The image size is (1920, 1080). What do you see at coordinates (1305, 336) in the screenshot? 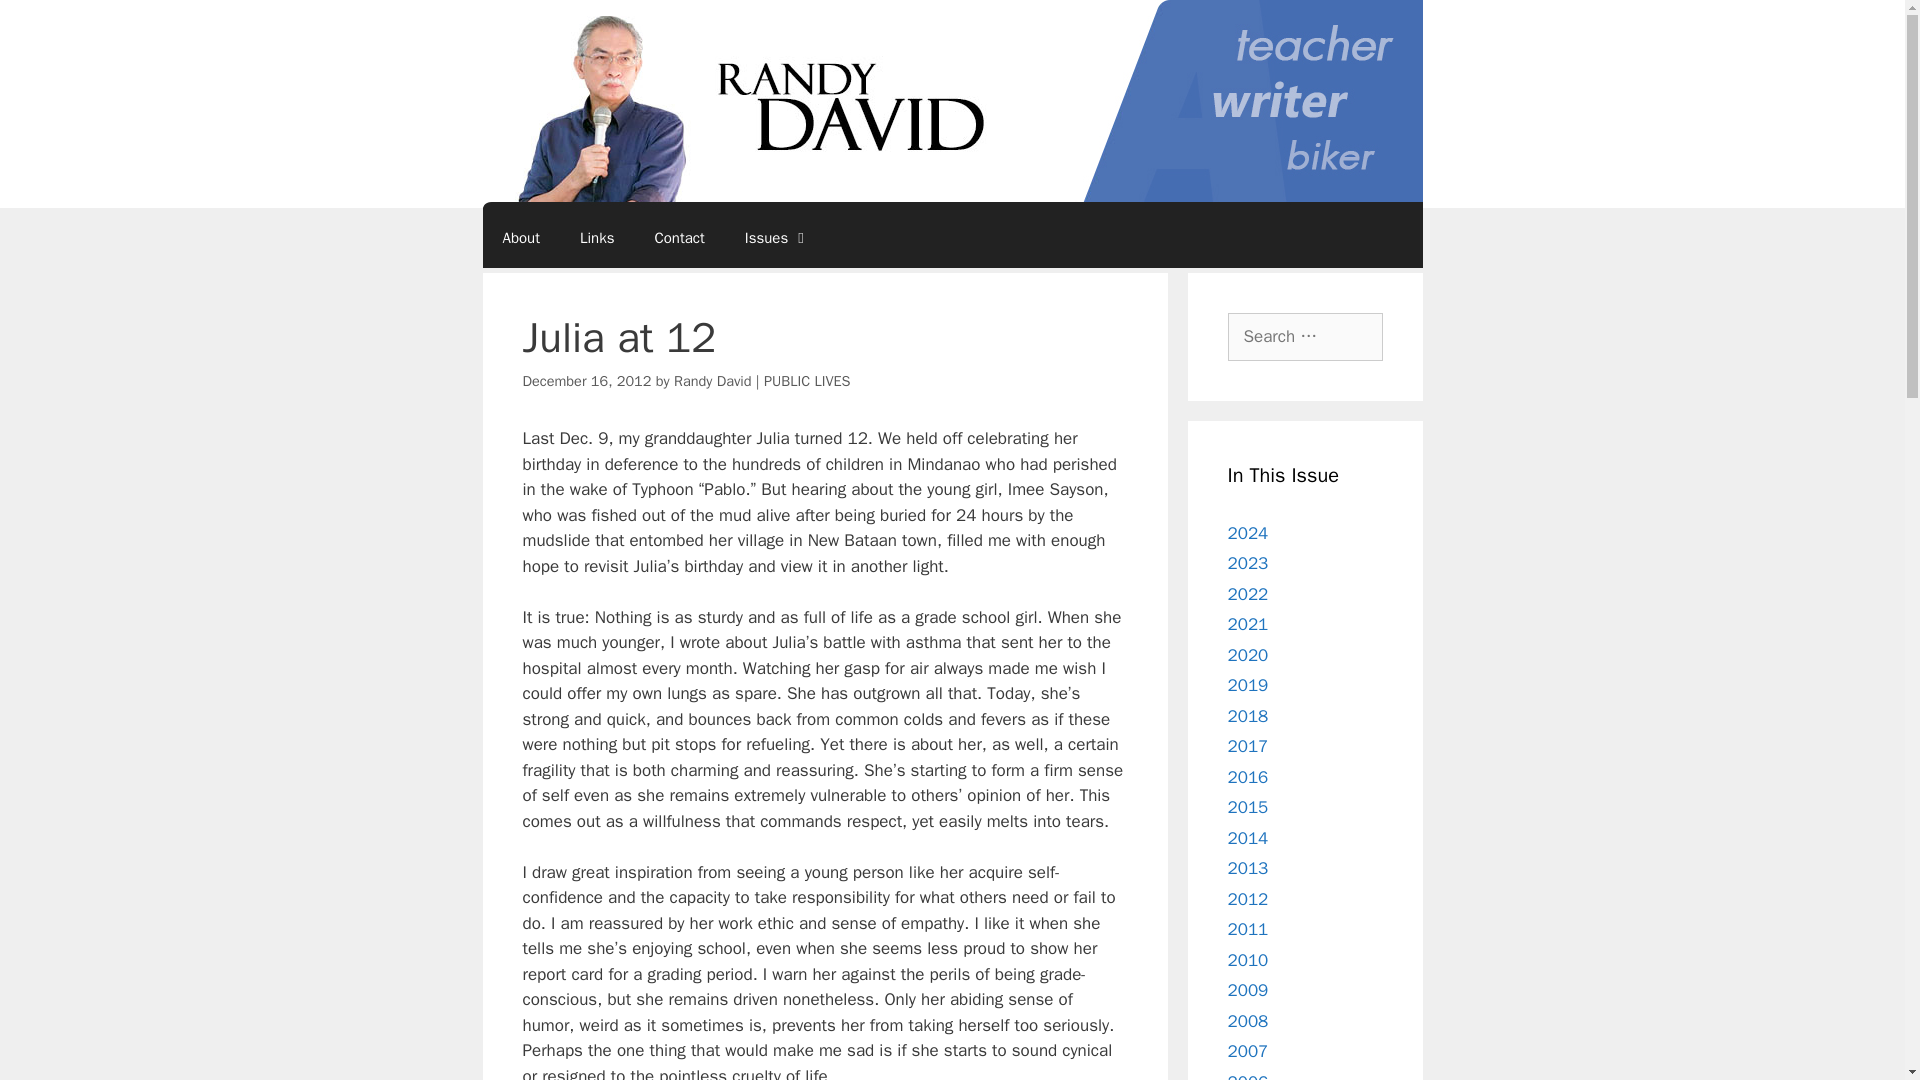
I see `Search for:` at bounding box center [1305, 336].